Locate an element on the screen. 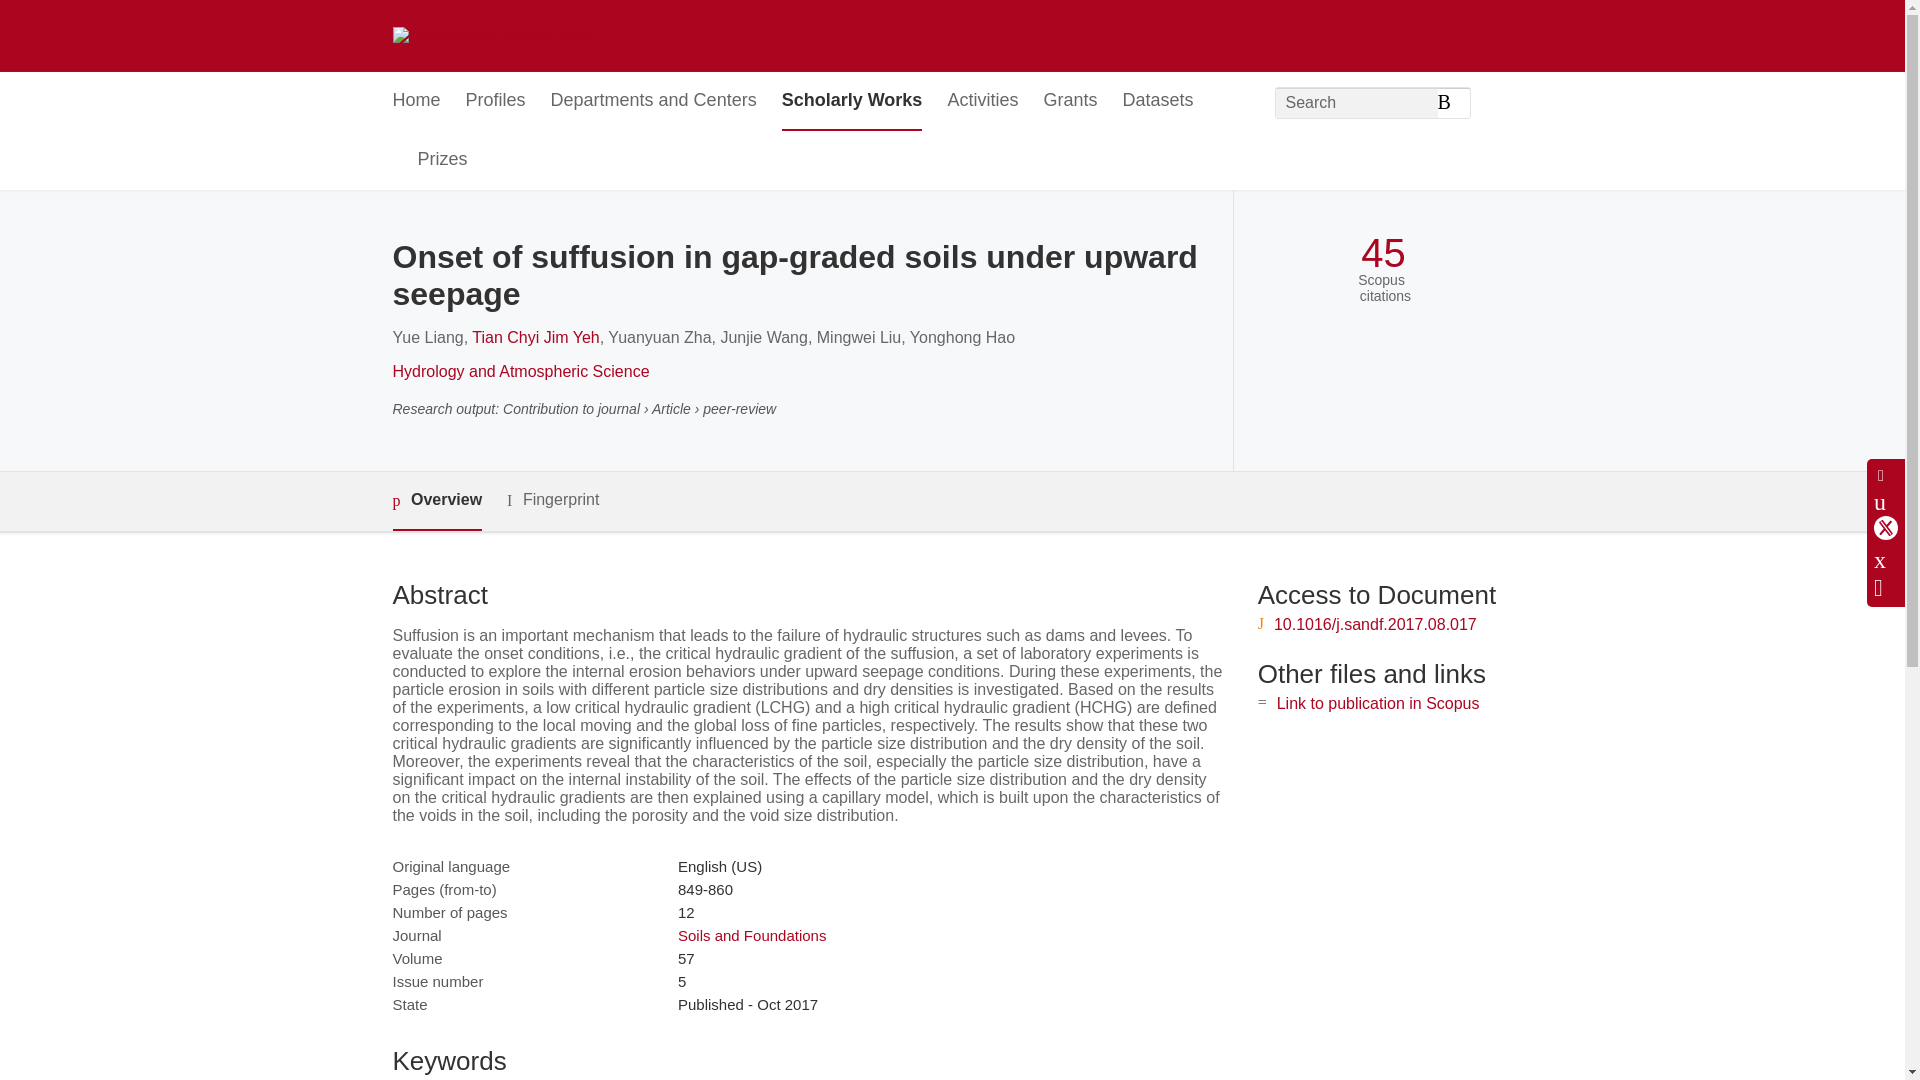 Image resolution: width=1920 pixels, height=1080 pixels. Fingerprint is located at coordinates (552, 500).